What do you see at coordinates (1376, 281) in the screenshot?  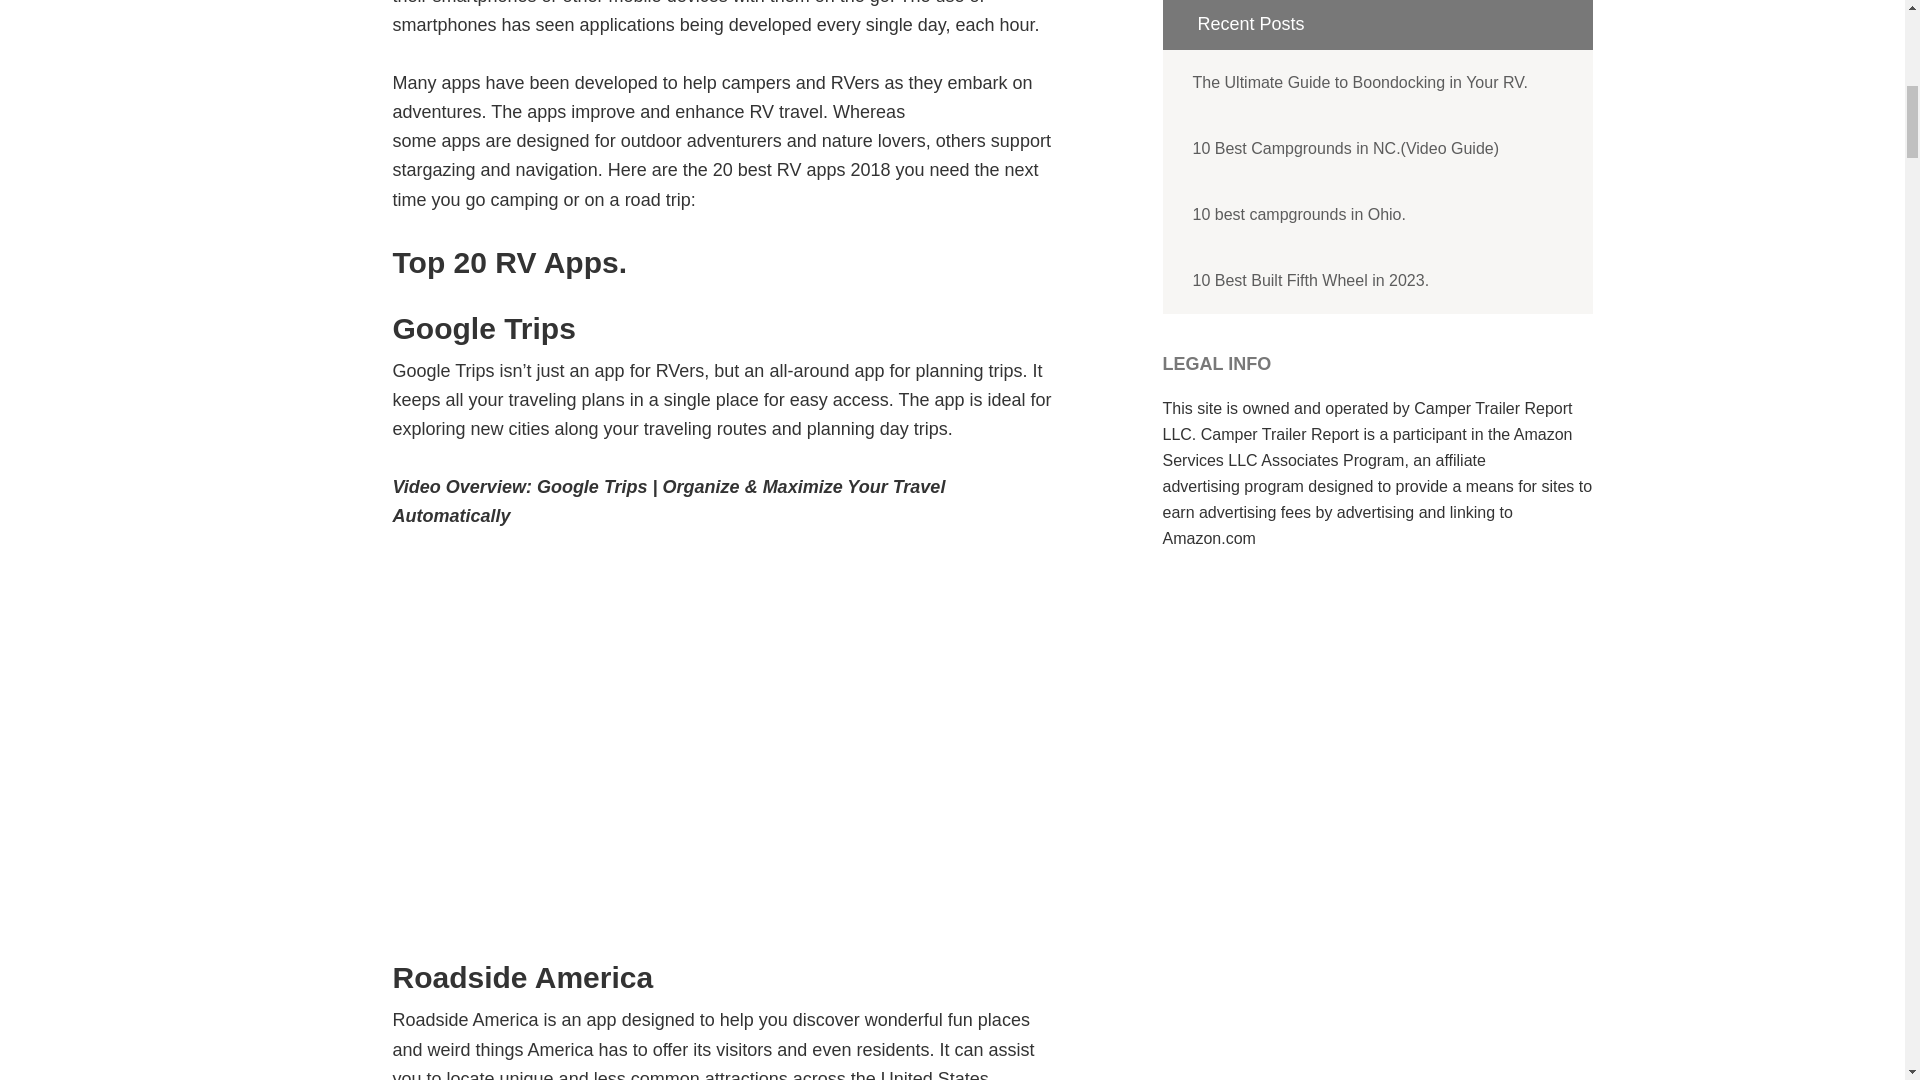 I see `10 Best Built Fifth Wheel in 2023.` at bounding box center [1376, 281].